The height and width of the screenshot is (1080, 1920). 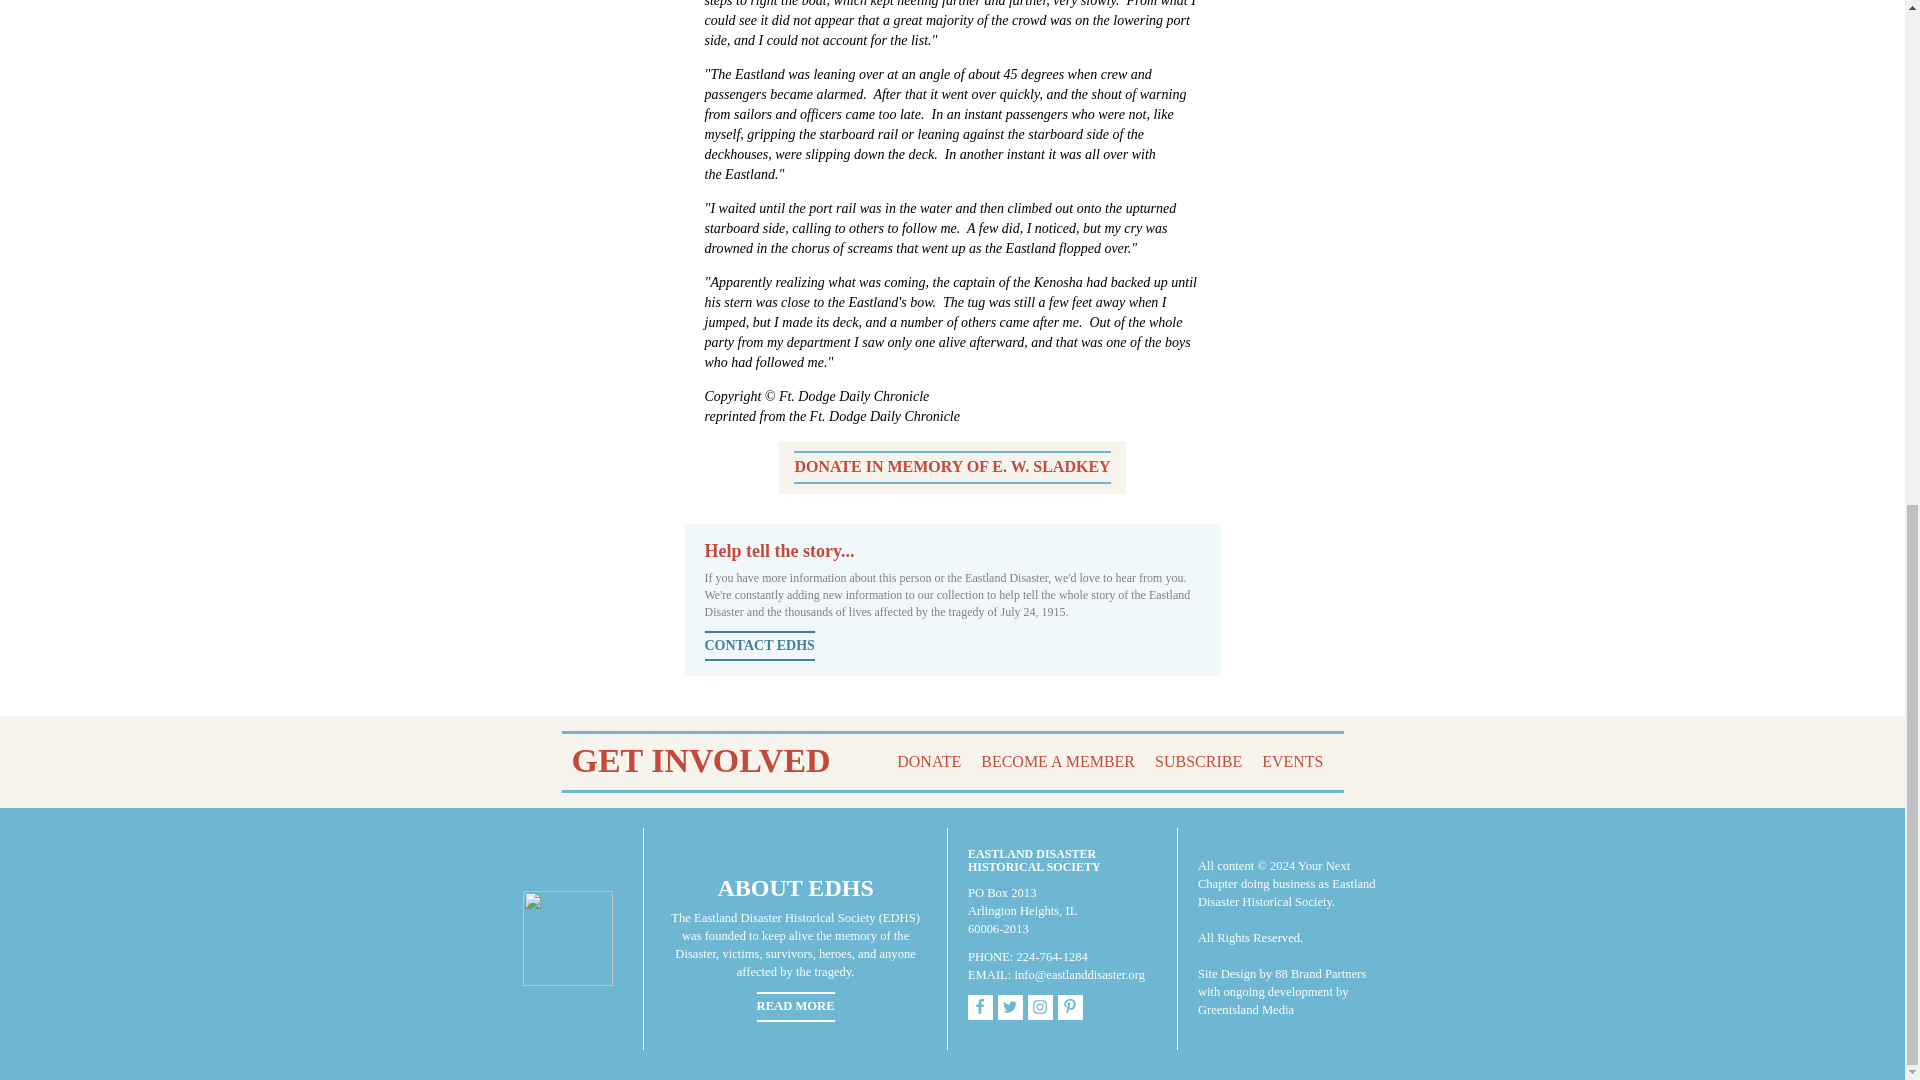 I want to click on READ MORE, so click(x=796, y=1006).